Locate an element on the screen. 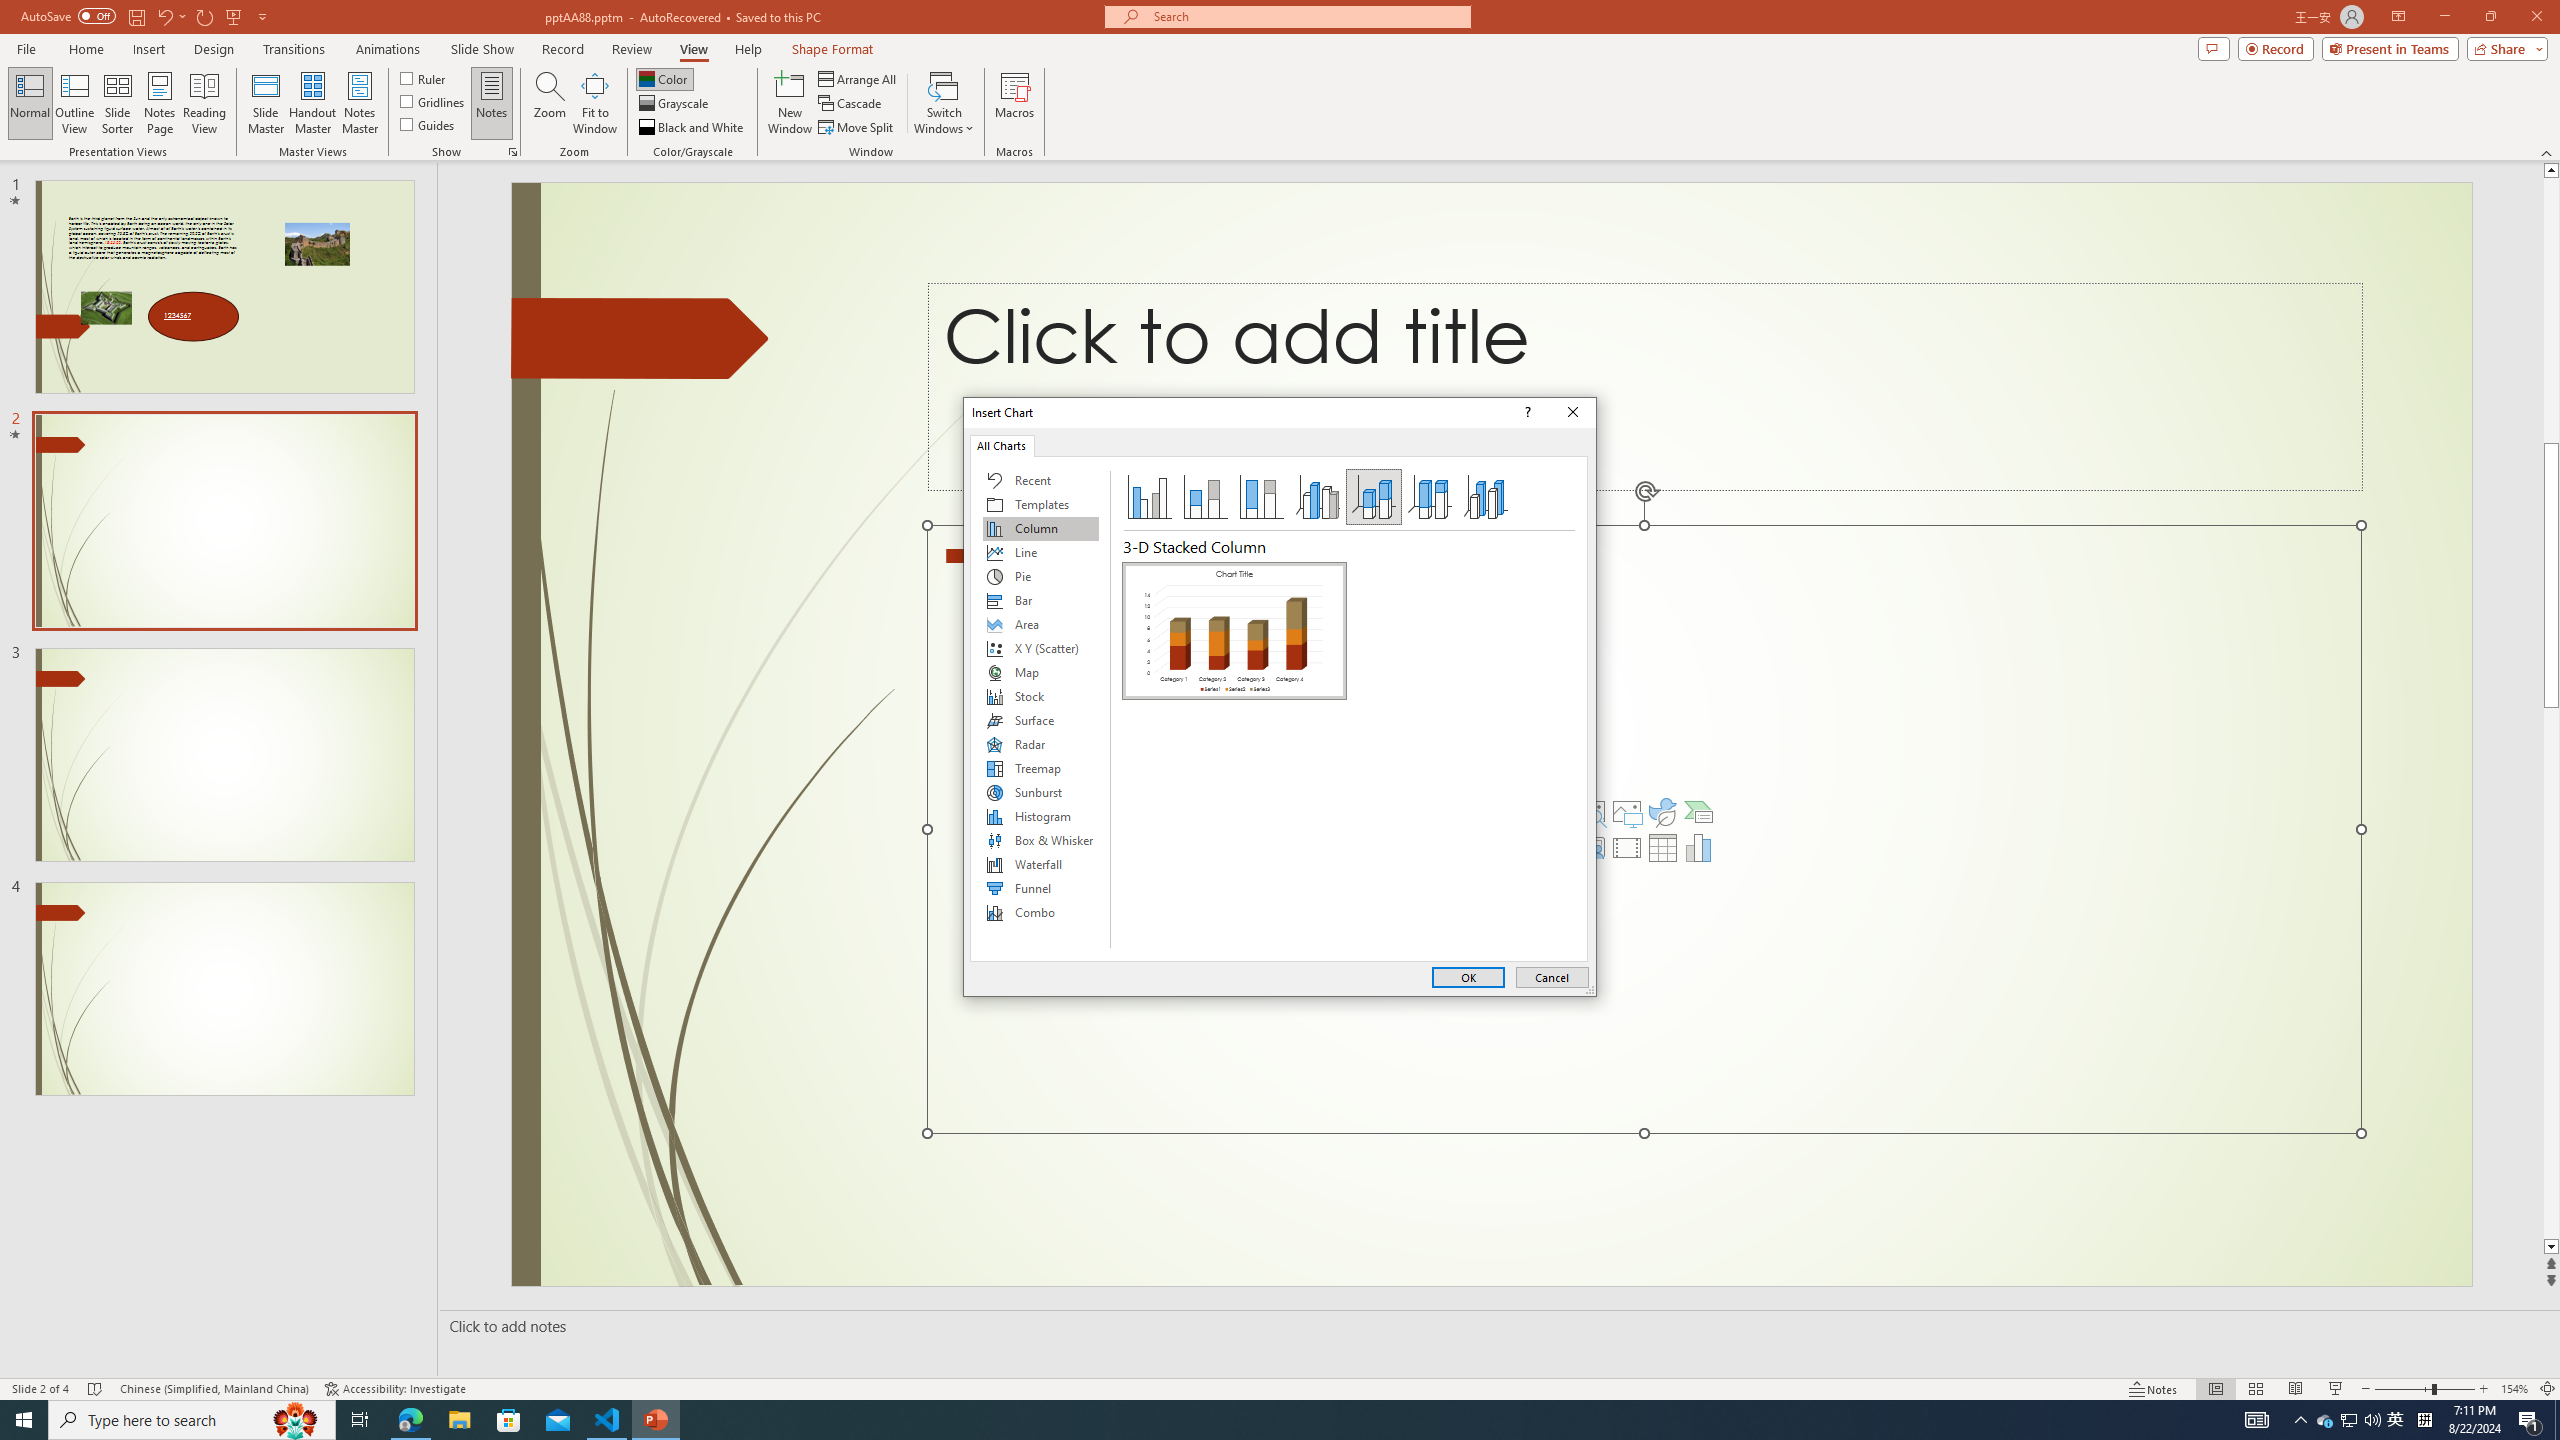 This screenshot has height=1440, width=2560. 100% Stacked Column is located at coordinates (1262, 497).